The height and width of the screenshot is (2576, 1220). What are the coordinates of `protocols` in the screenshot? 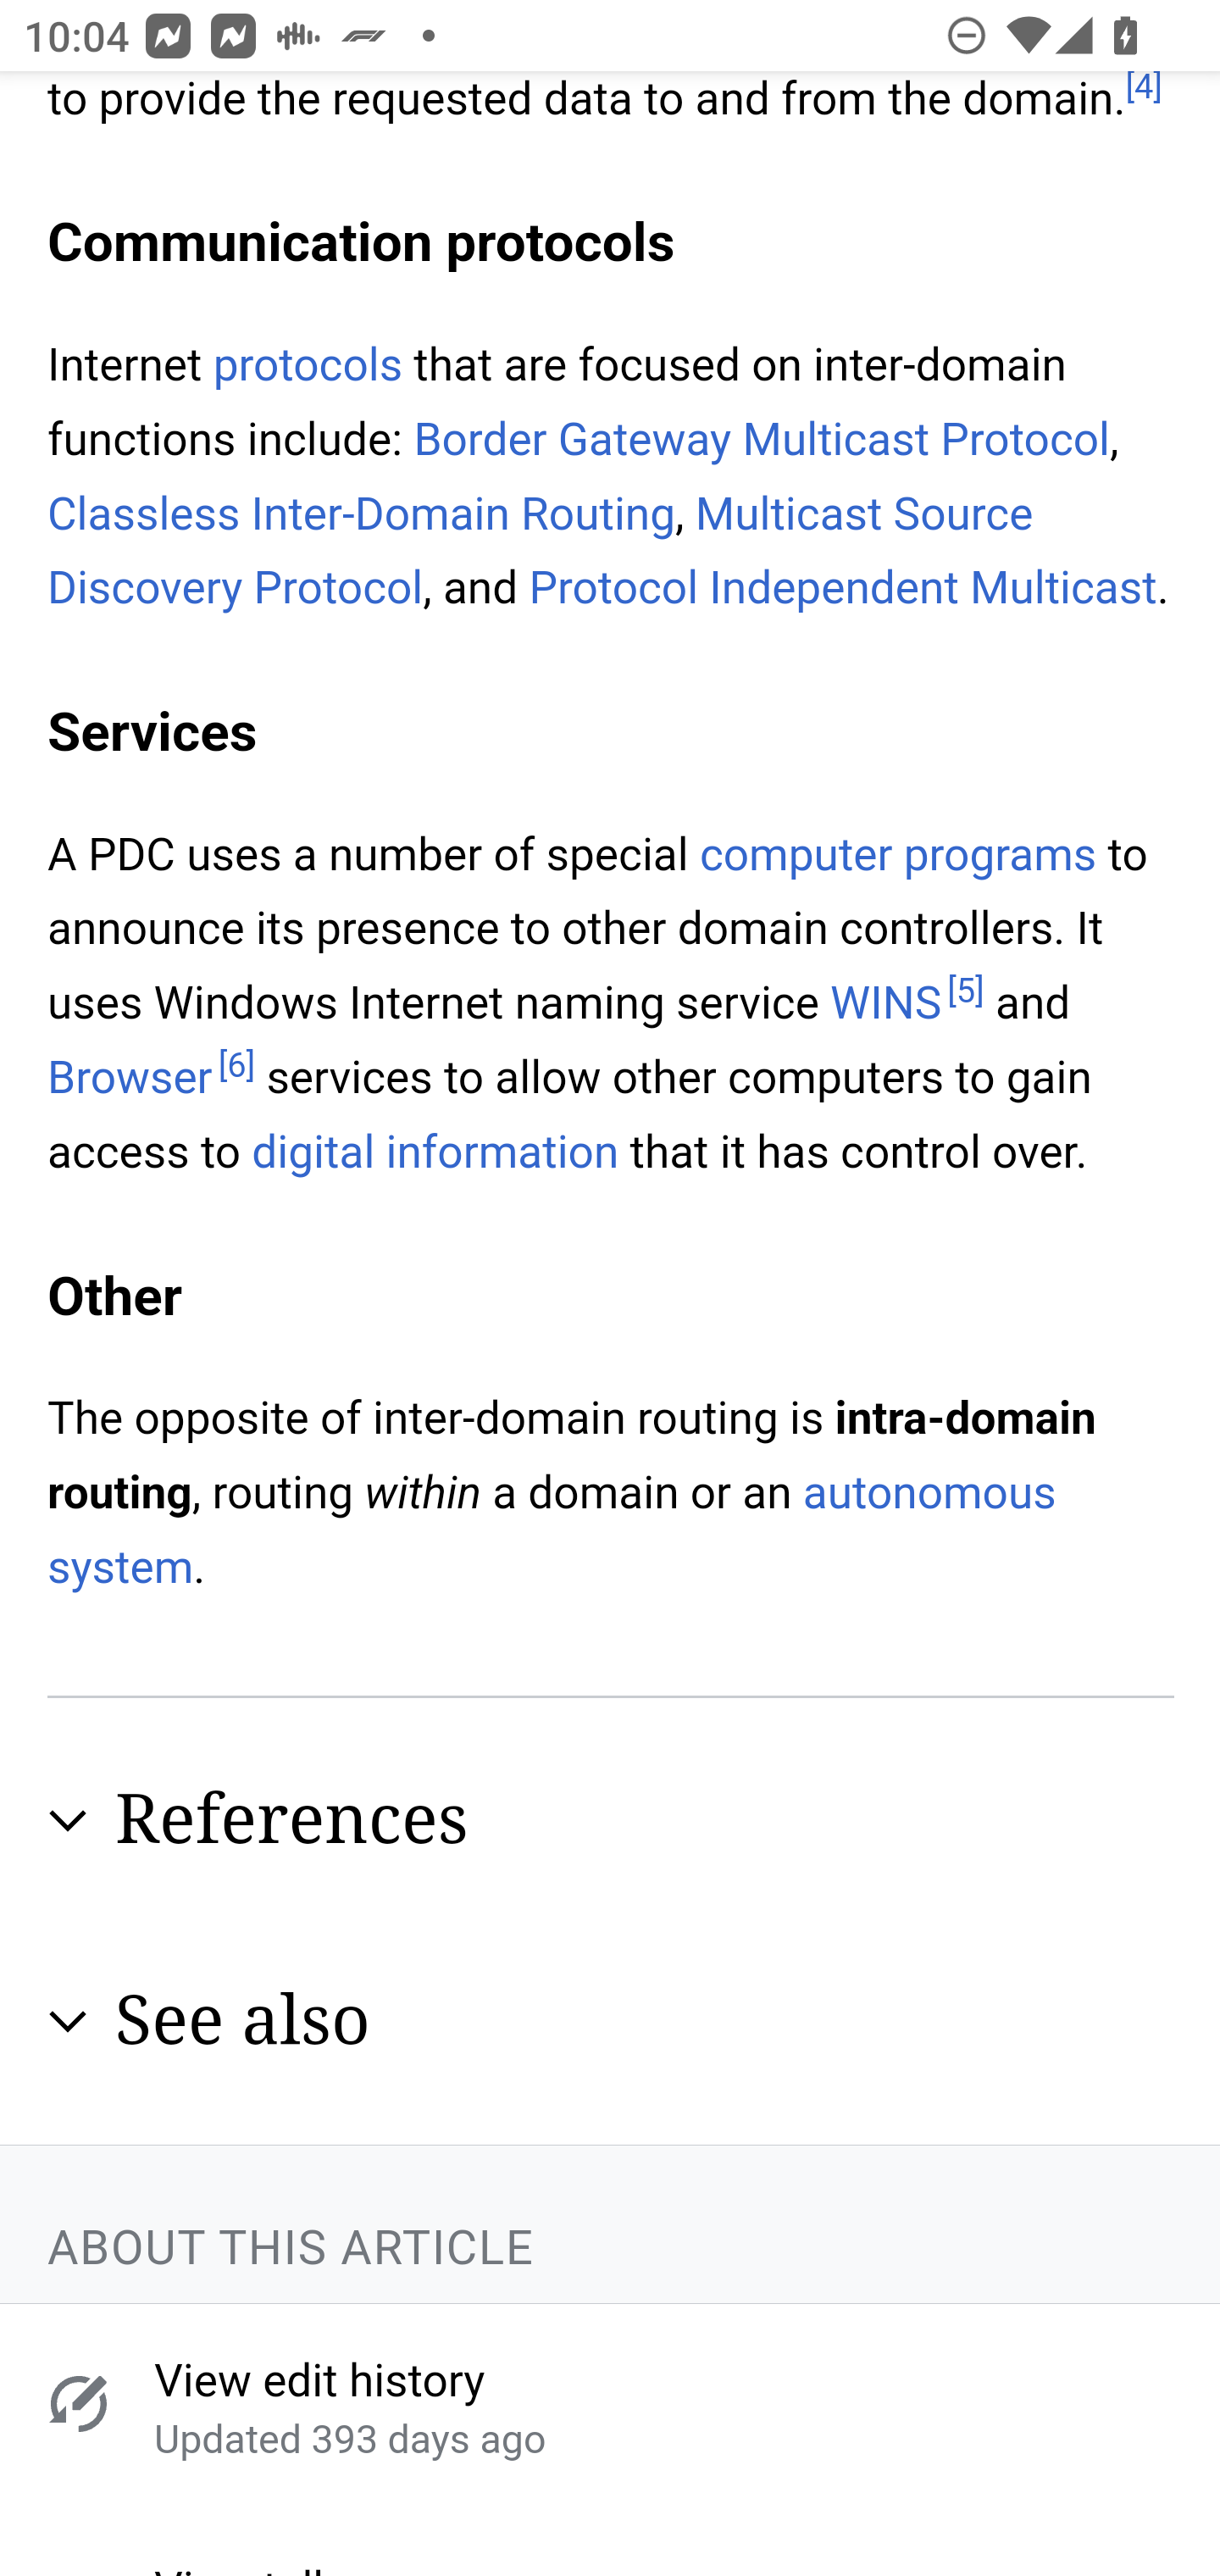 It's located at (307, 368).